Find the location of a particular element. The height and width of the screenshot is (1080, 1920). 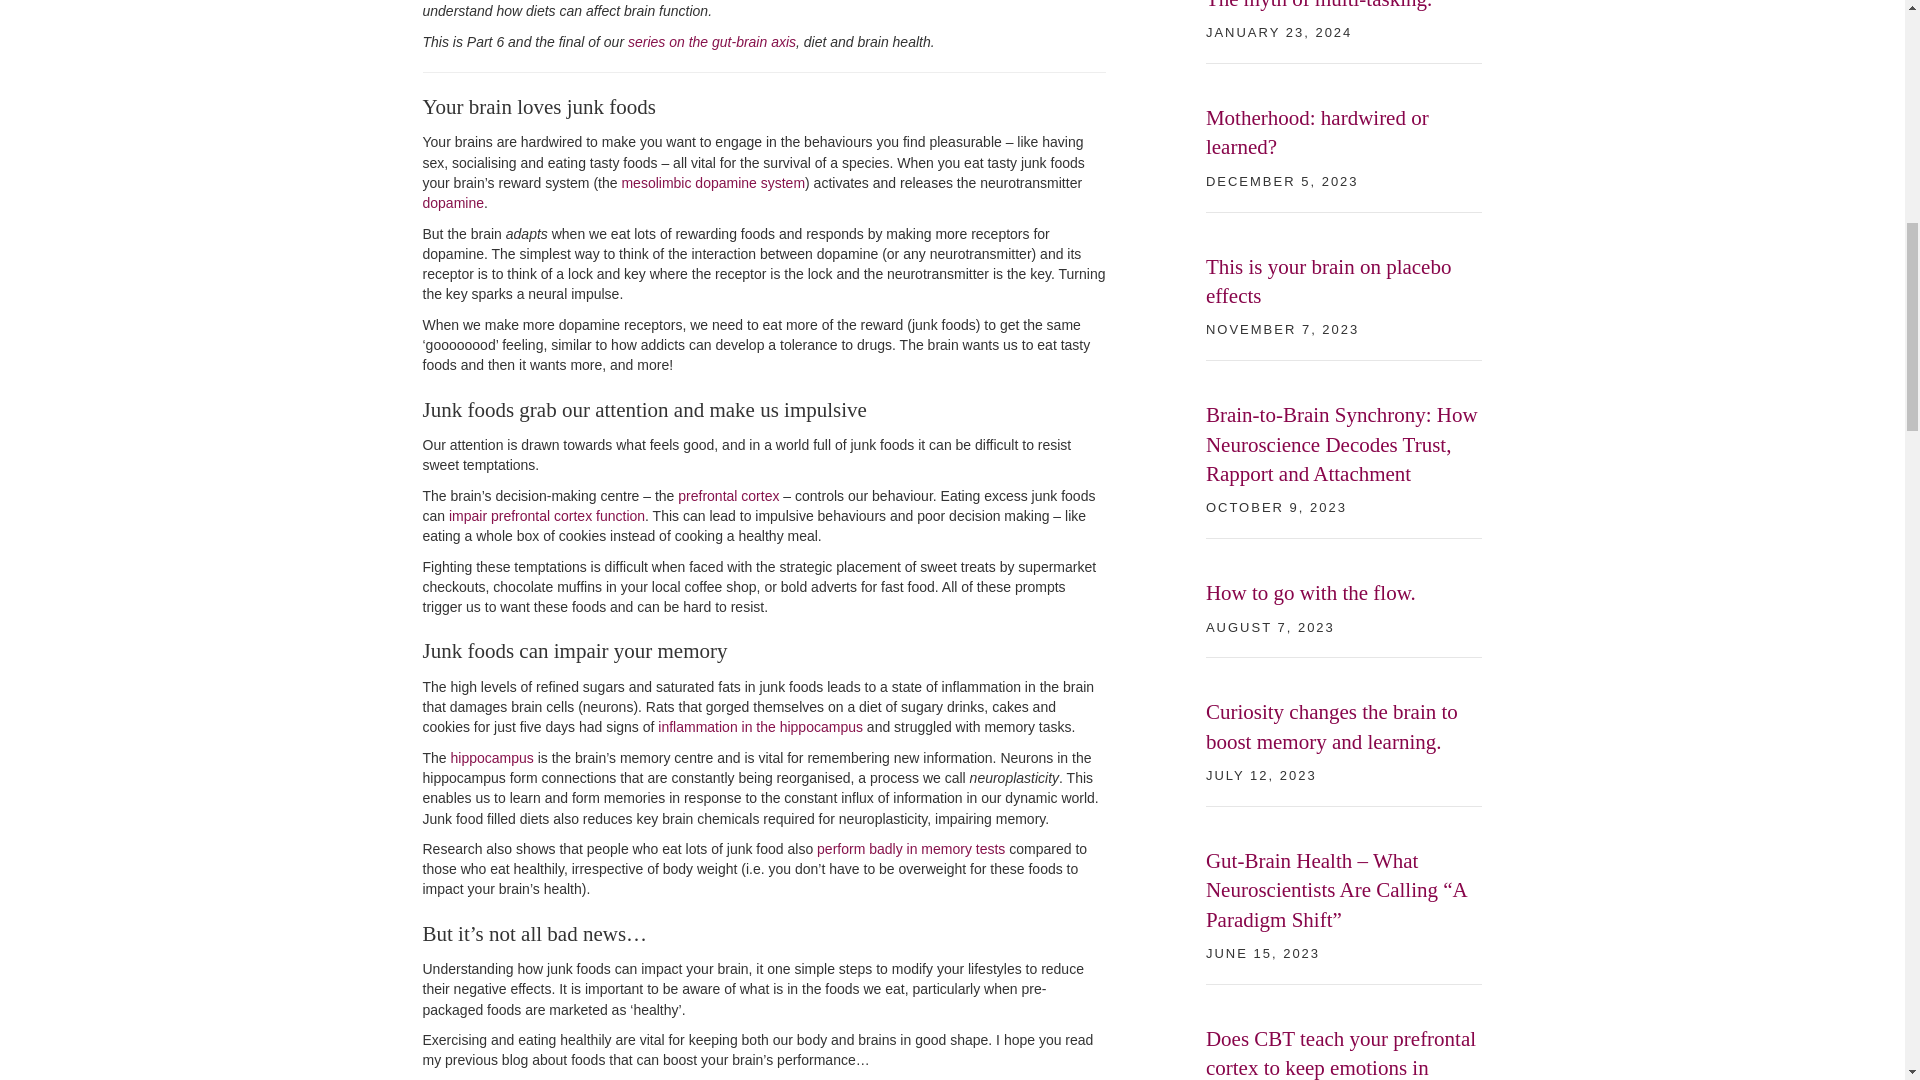

How to go with the flow. is located at coordinates (1310, 592).